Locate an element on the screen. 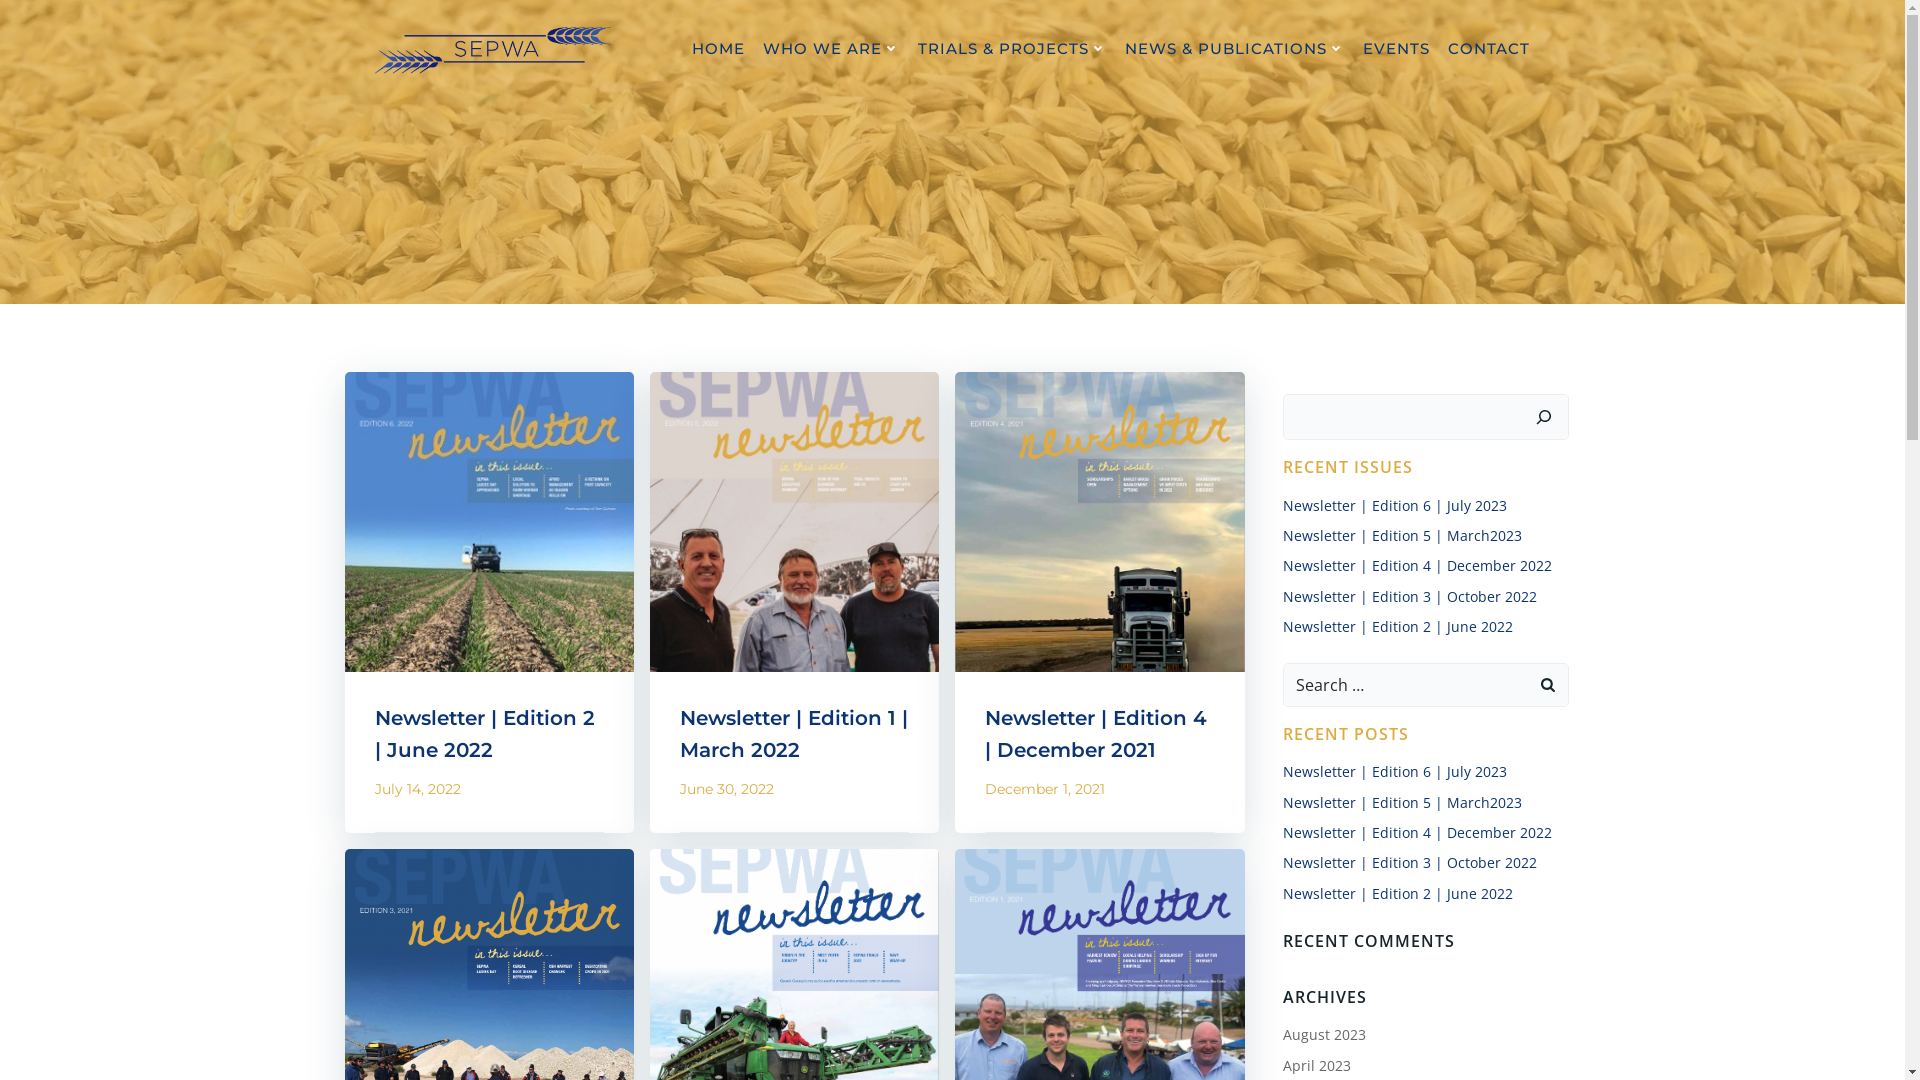  Newsletter | Edition 2 | June 2022 is located at coordinates (1398, 626).